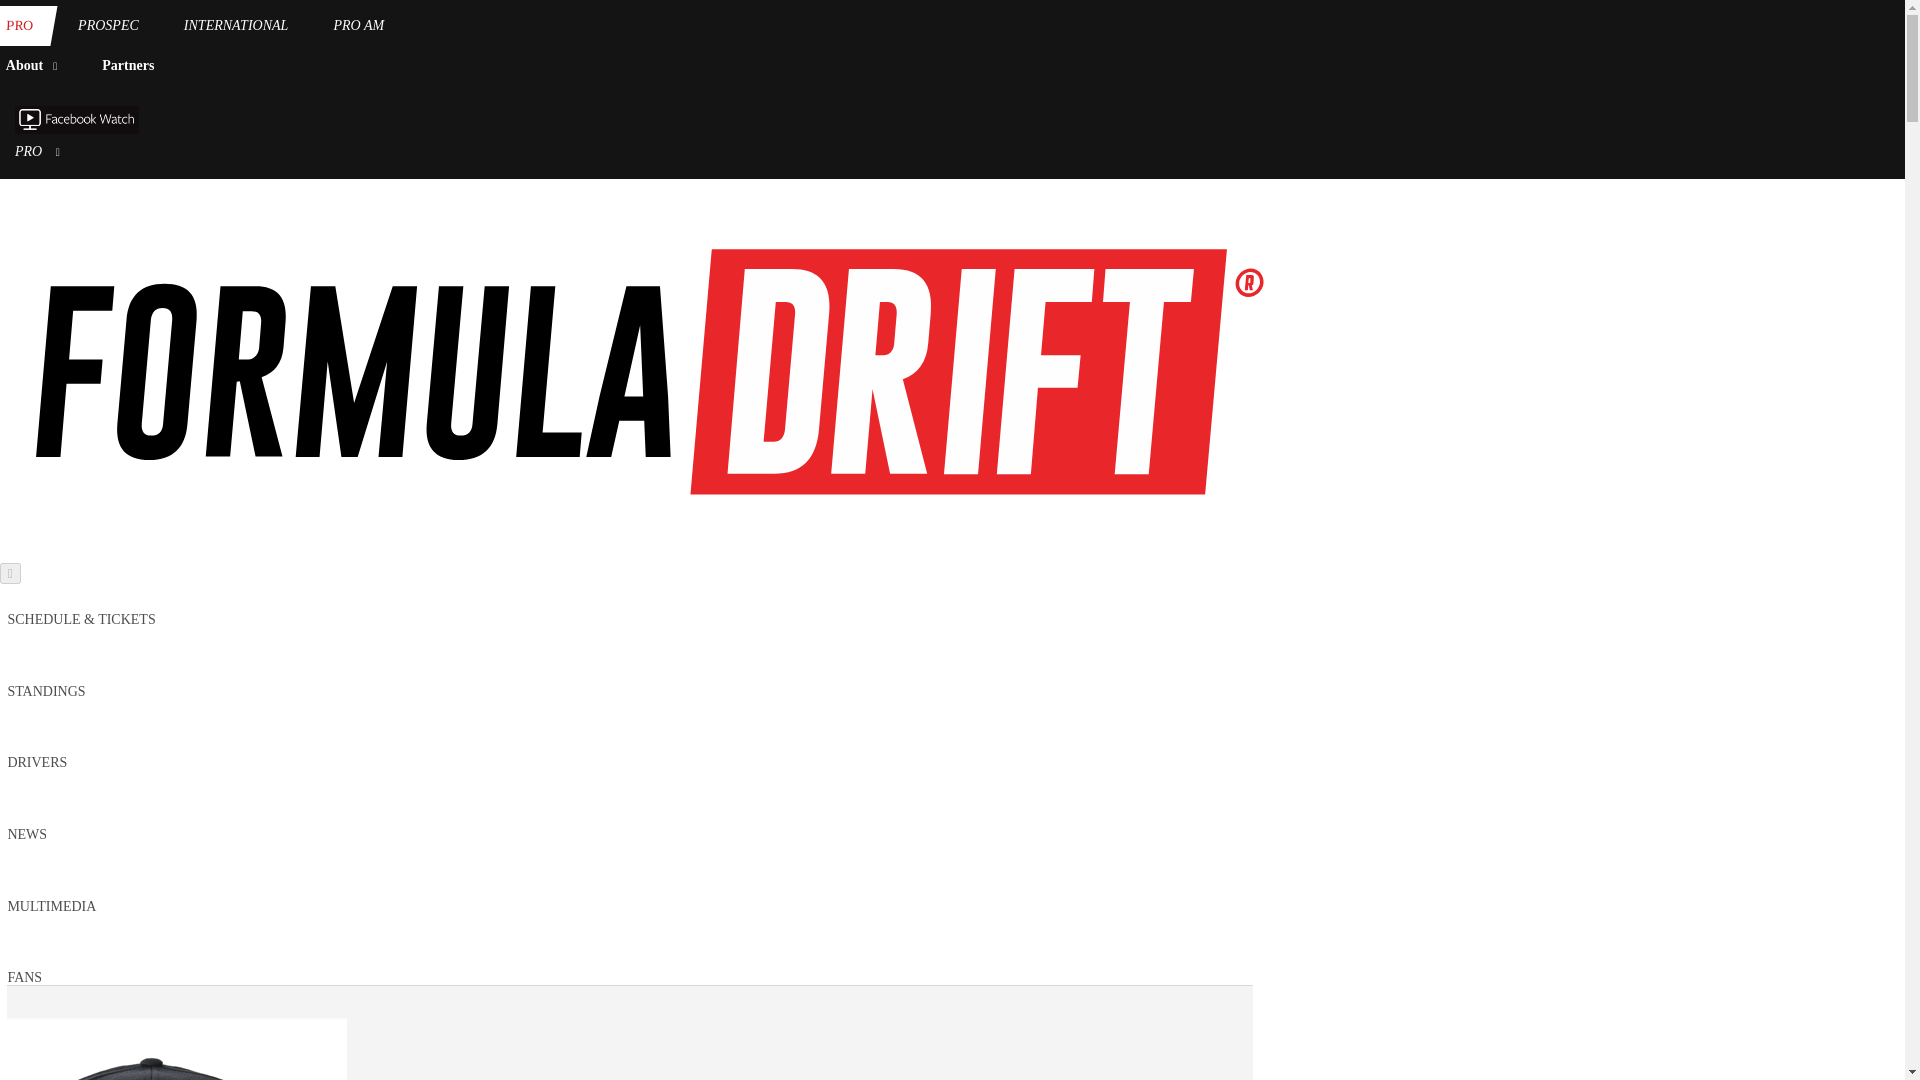  I want to click on PRO AM, so click(358, 26).